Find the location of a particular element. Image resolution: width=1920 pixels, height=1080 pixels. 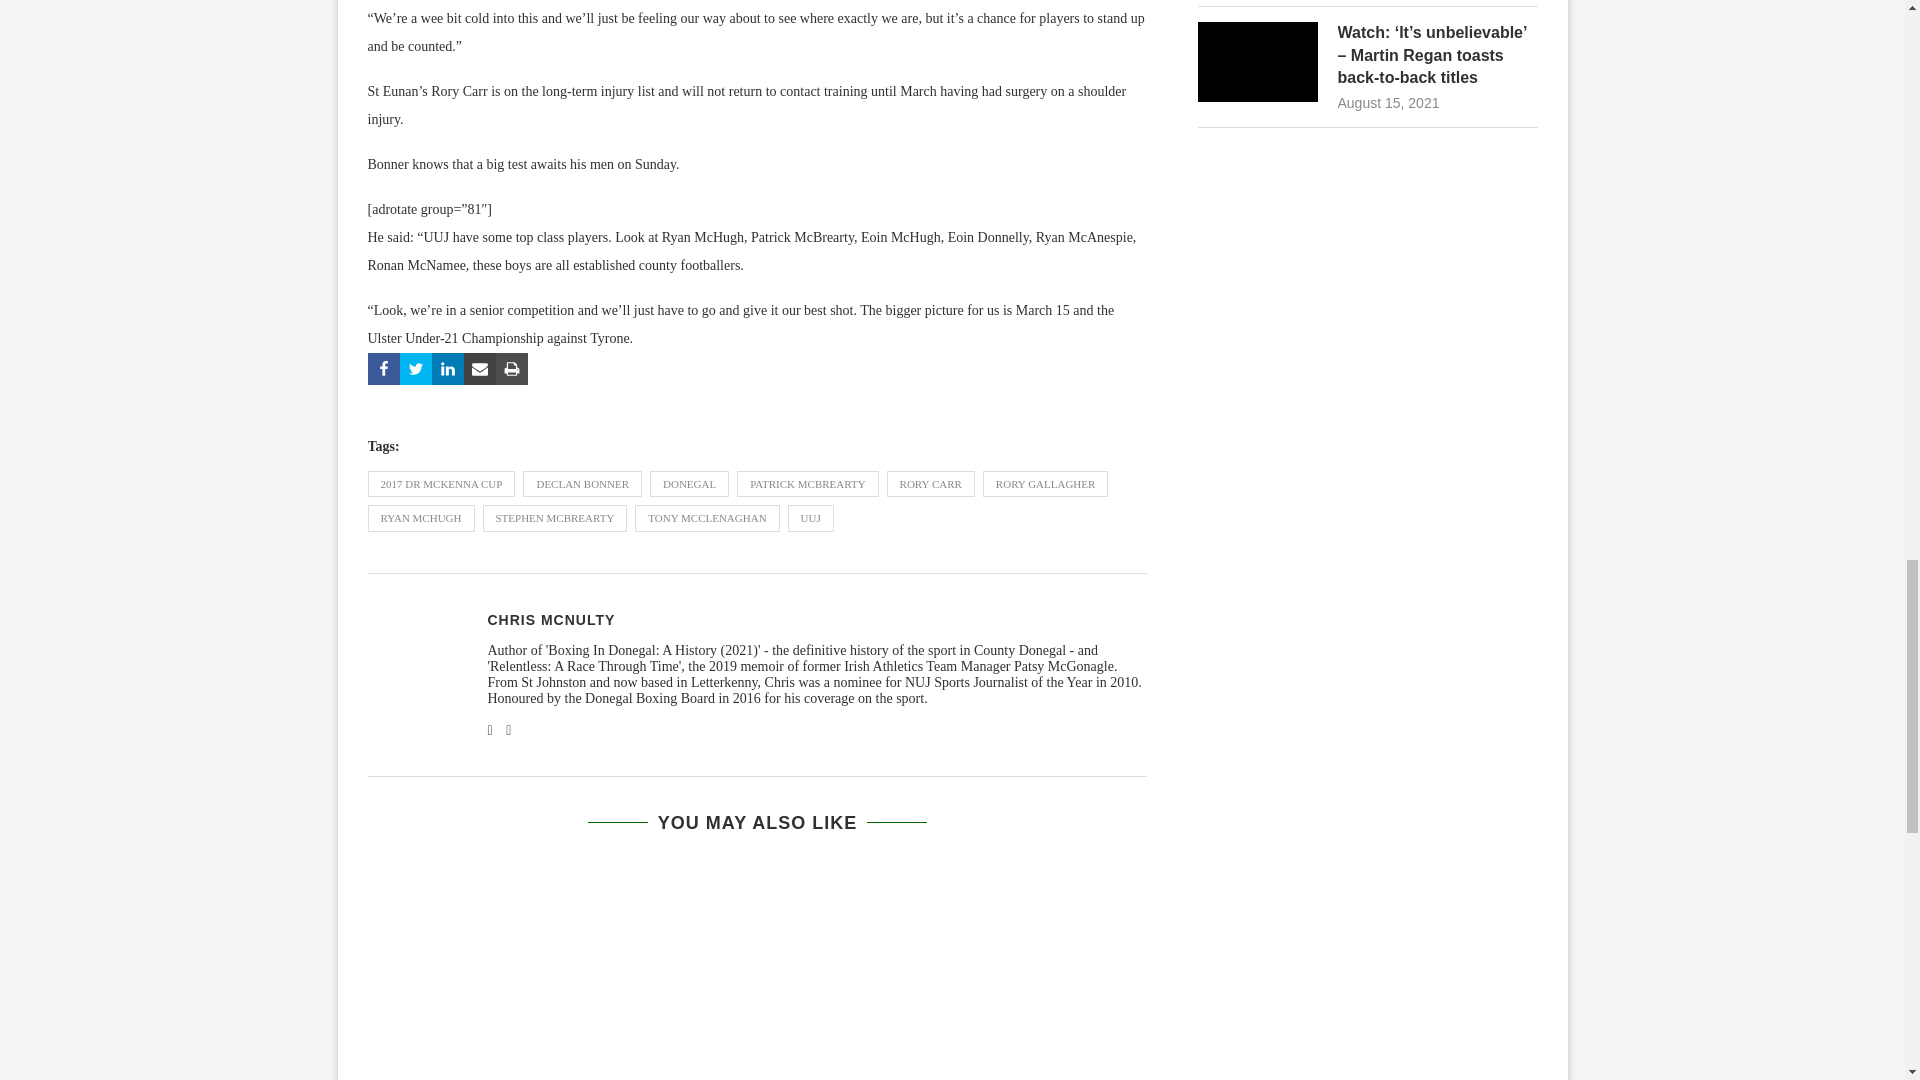

Print this Page is located at coordinates (512, 368).